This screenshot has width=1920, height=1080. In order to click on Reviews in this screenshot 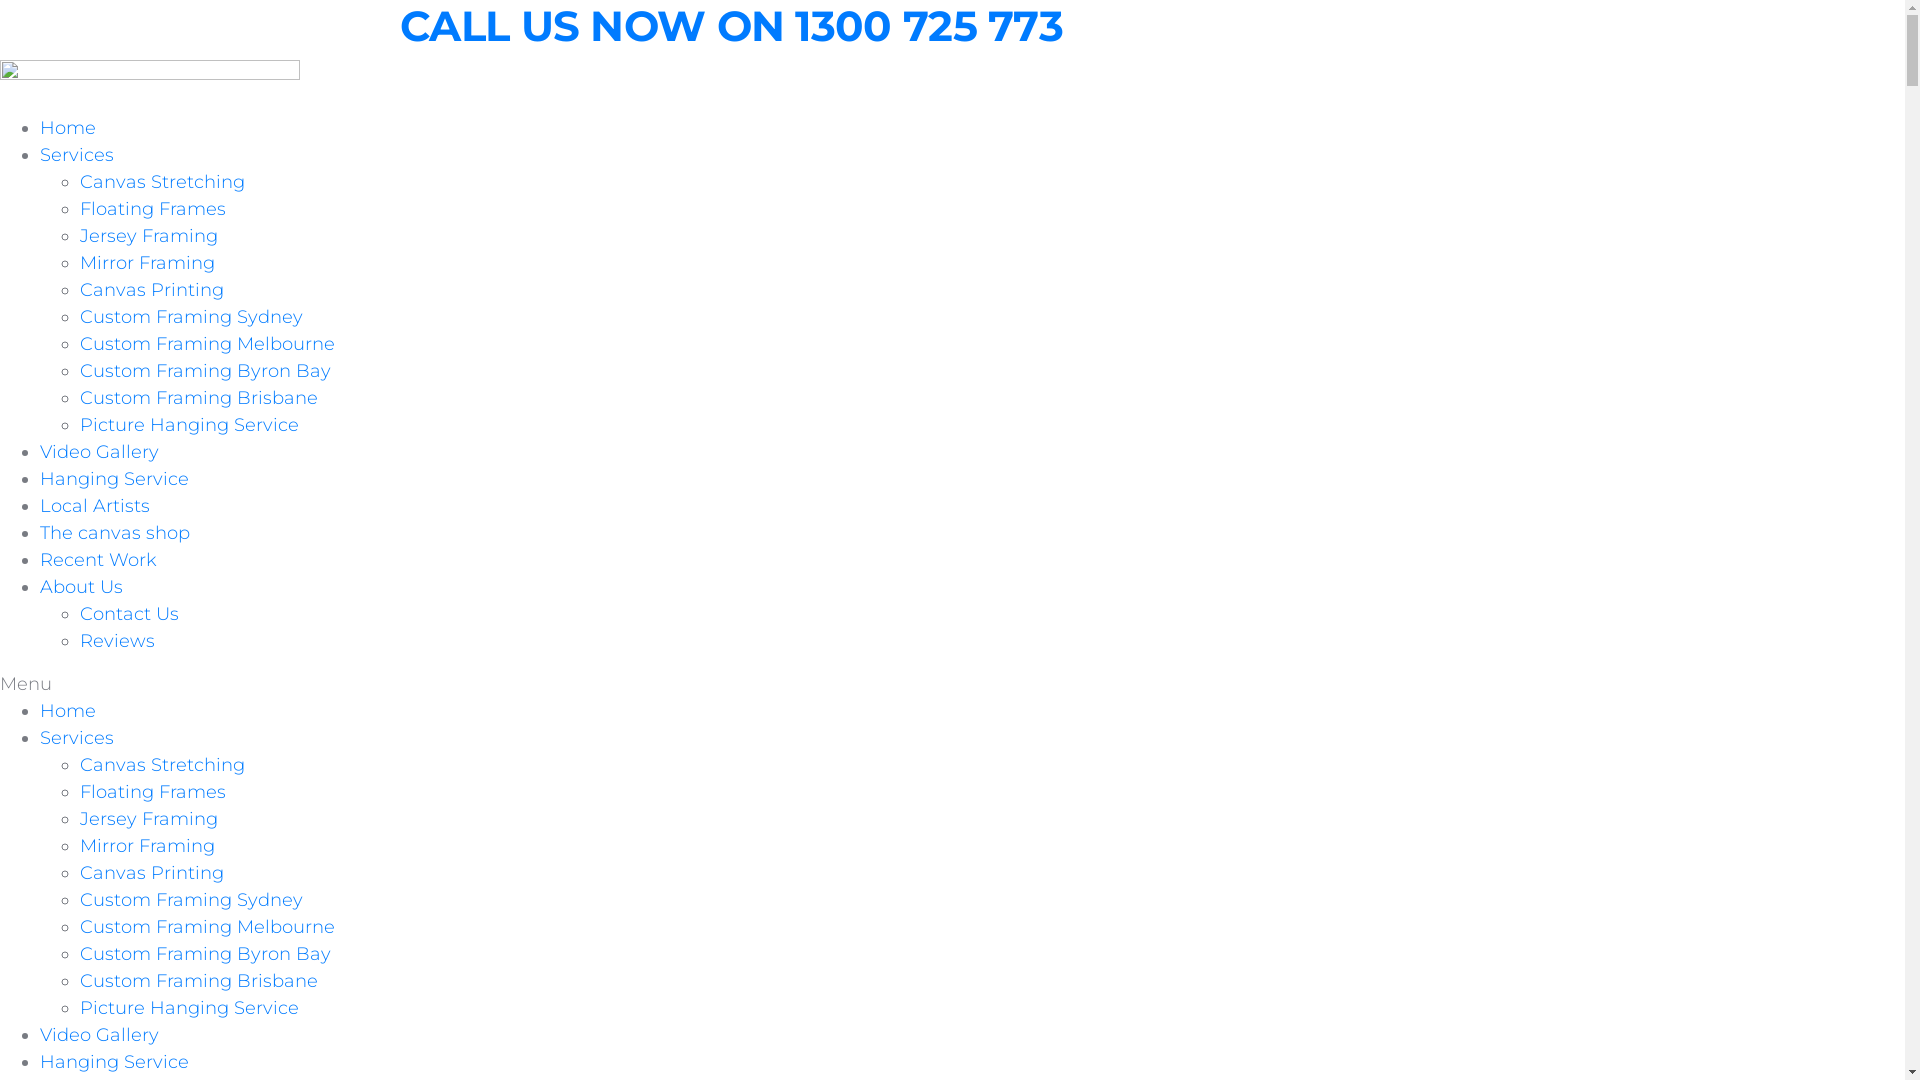, I will do `click(118, 641)`.